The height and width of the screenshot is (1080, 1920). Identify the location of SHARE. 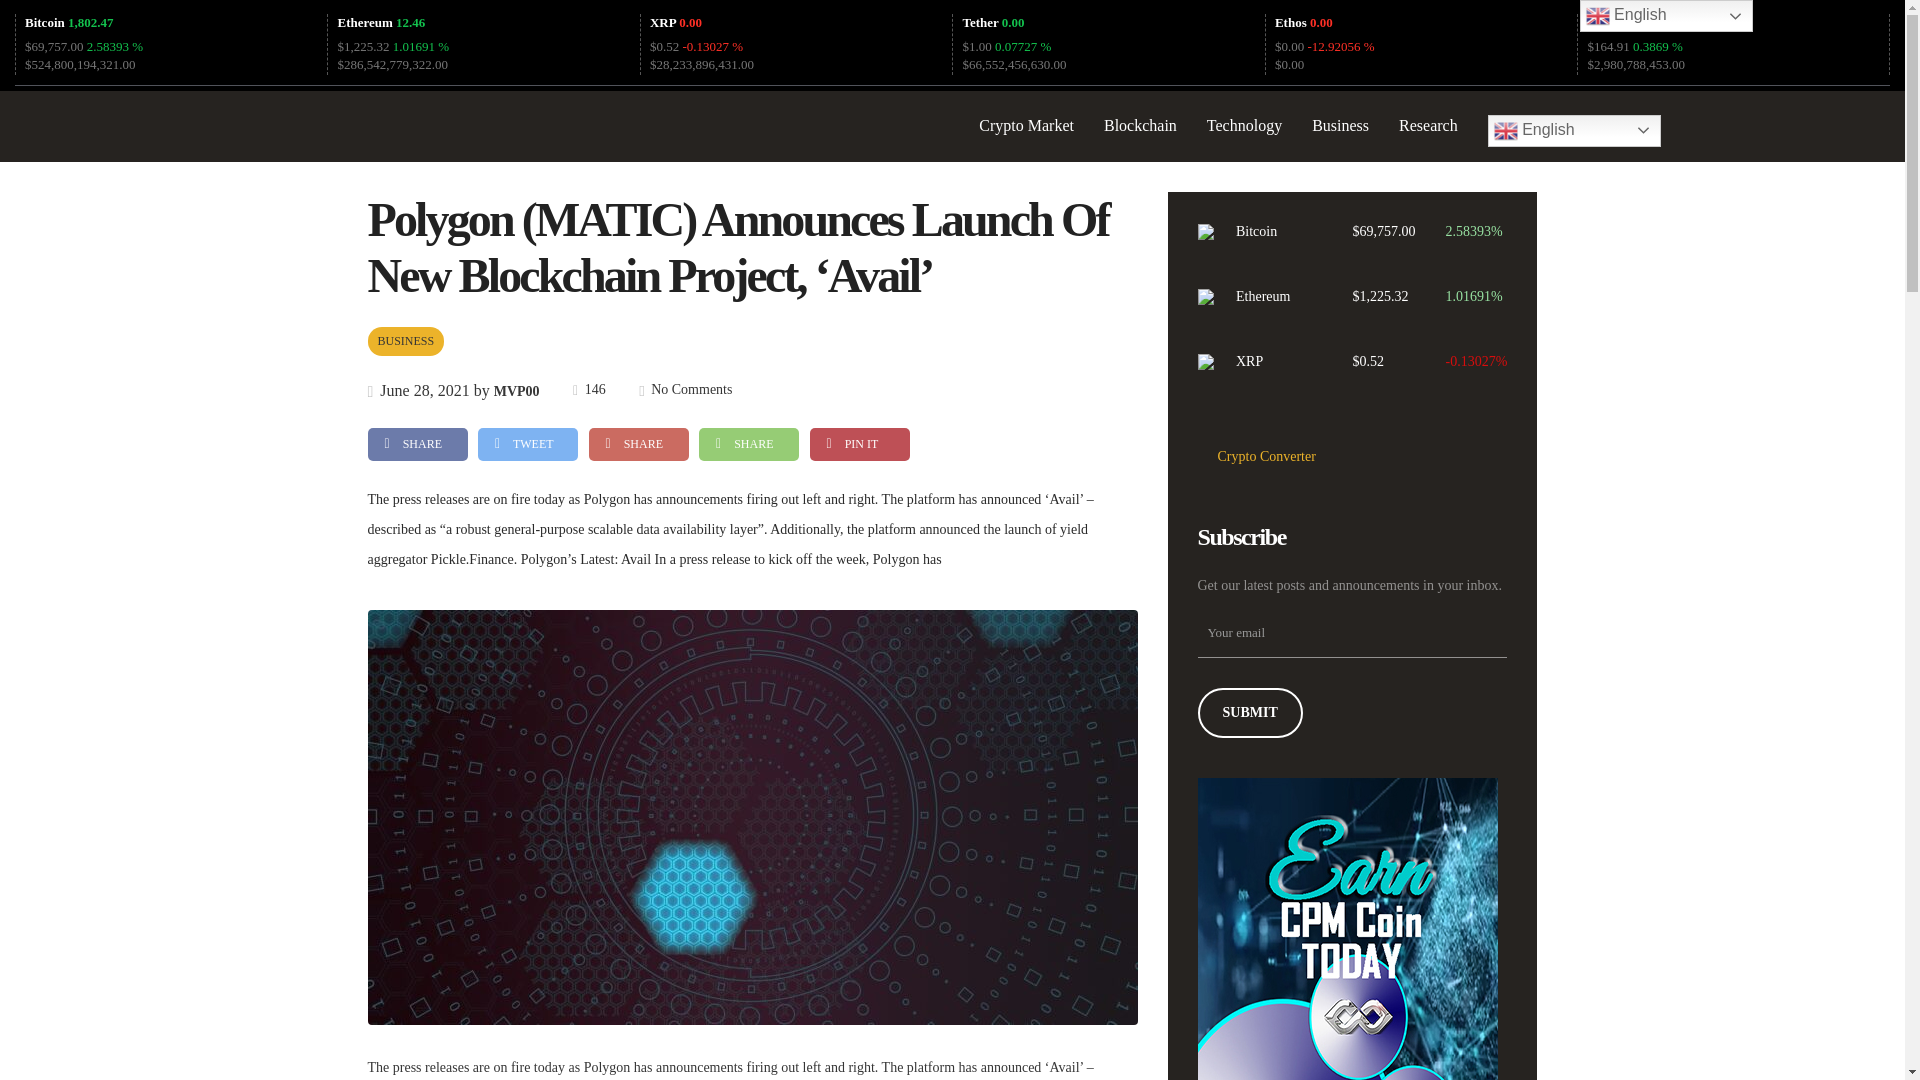
(637, 444).